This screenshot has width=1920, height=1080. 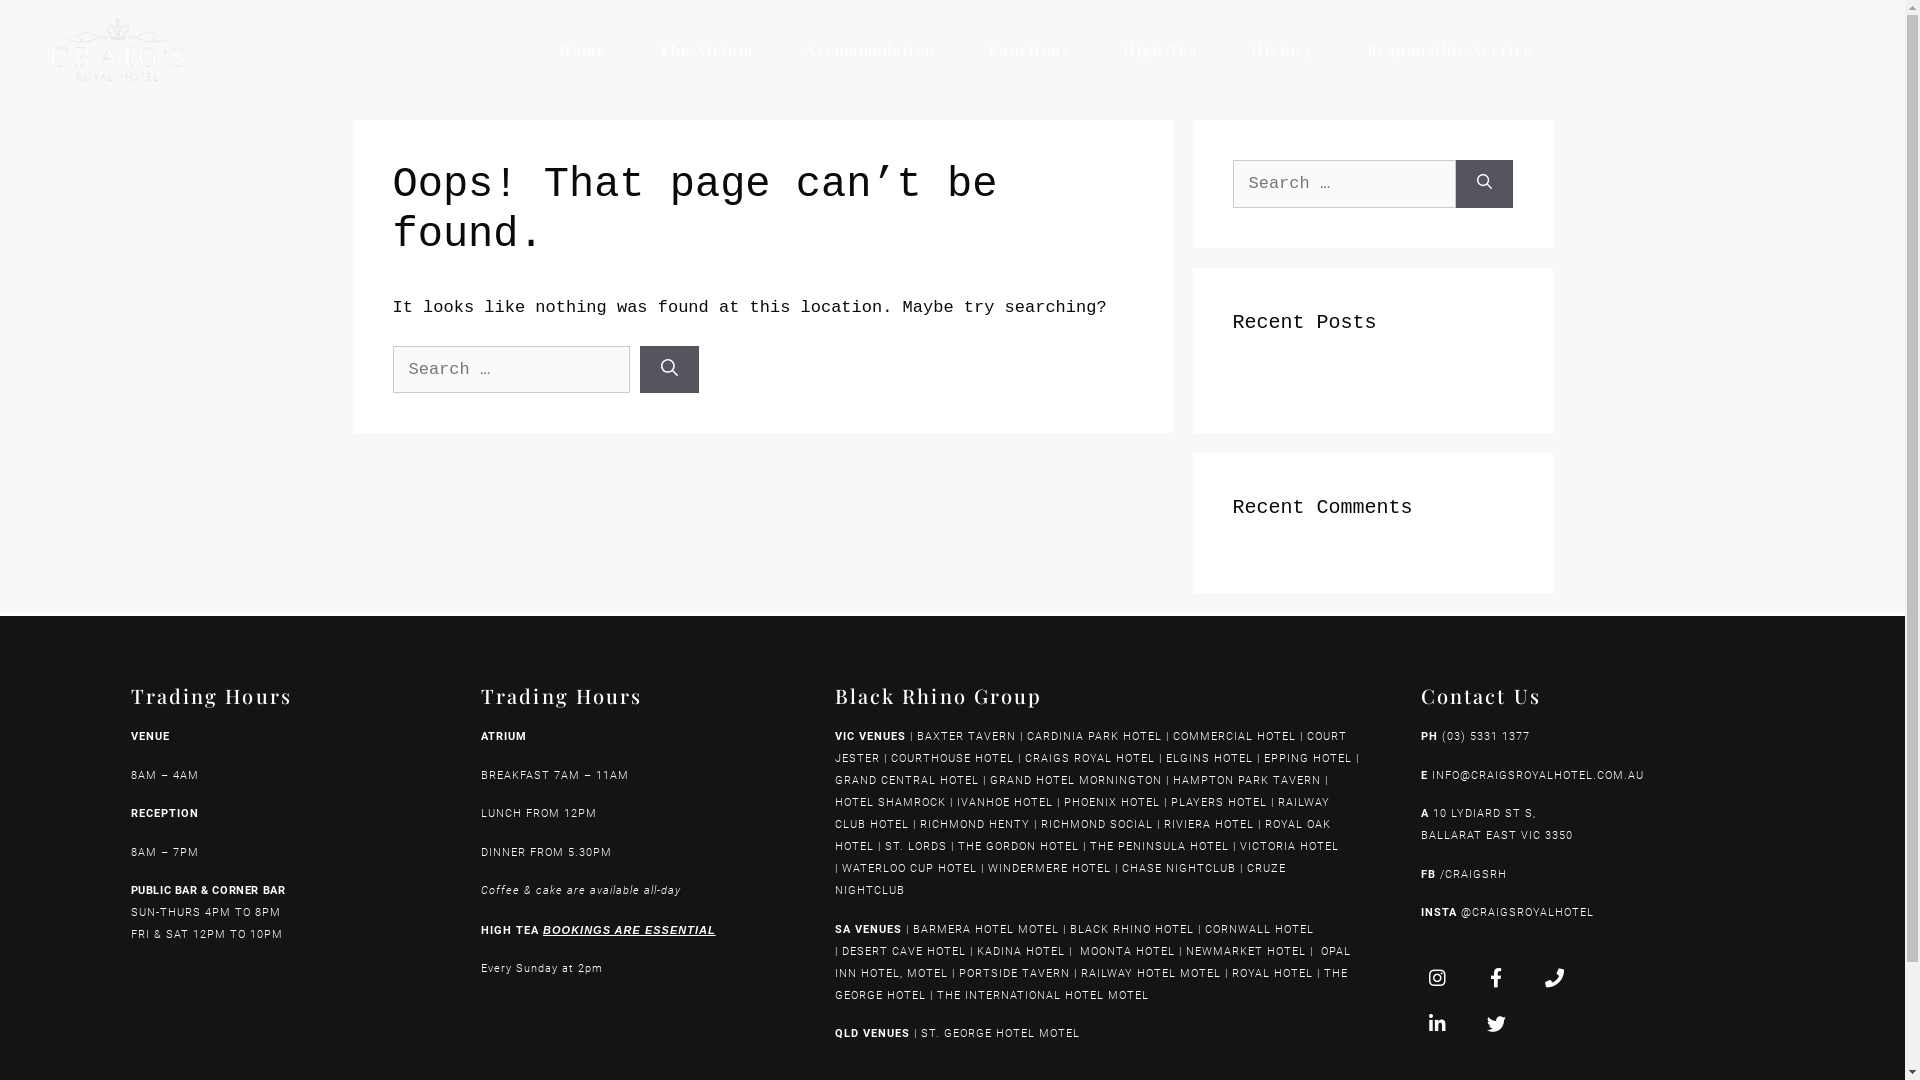 What do you see at coordinates (1308, 758) in the screenshot?
I see `EPPING HOTEL` at bounding box center [1308, 758].